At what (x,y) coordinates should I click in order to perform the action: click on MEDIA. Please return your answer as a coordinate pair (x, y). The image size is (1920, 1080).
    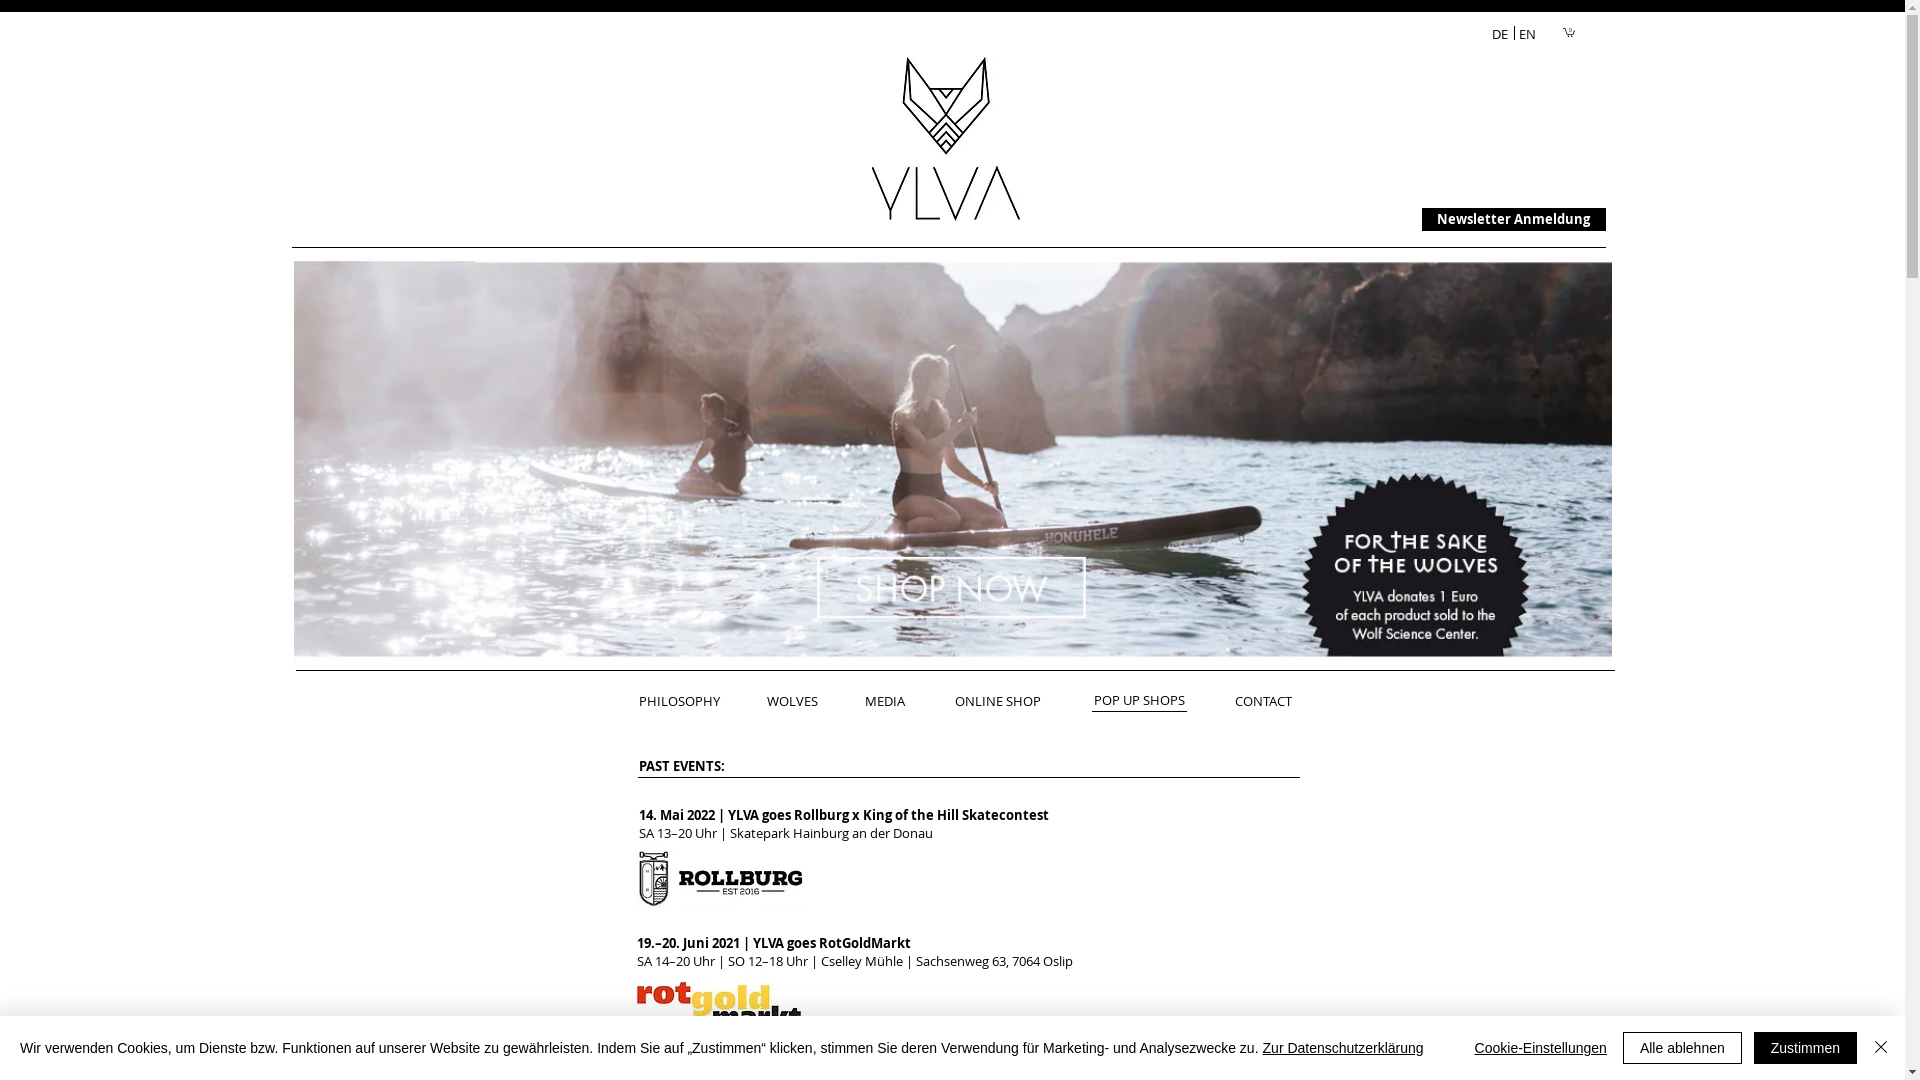
    Looking at the image, I should click on (885, 701).